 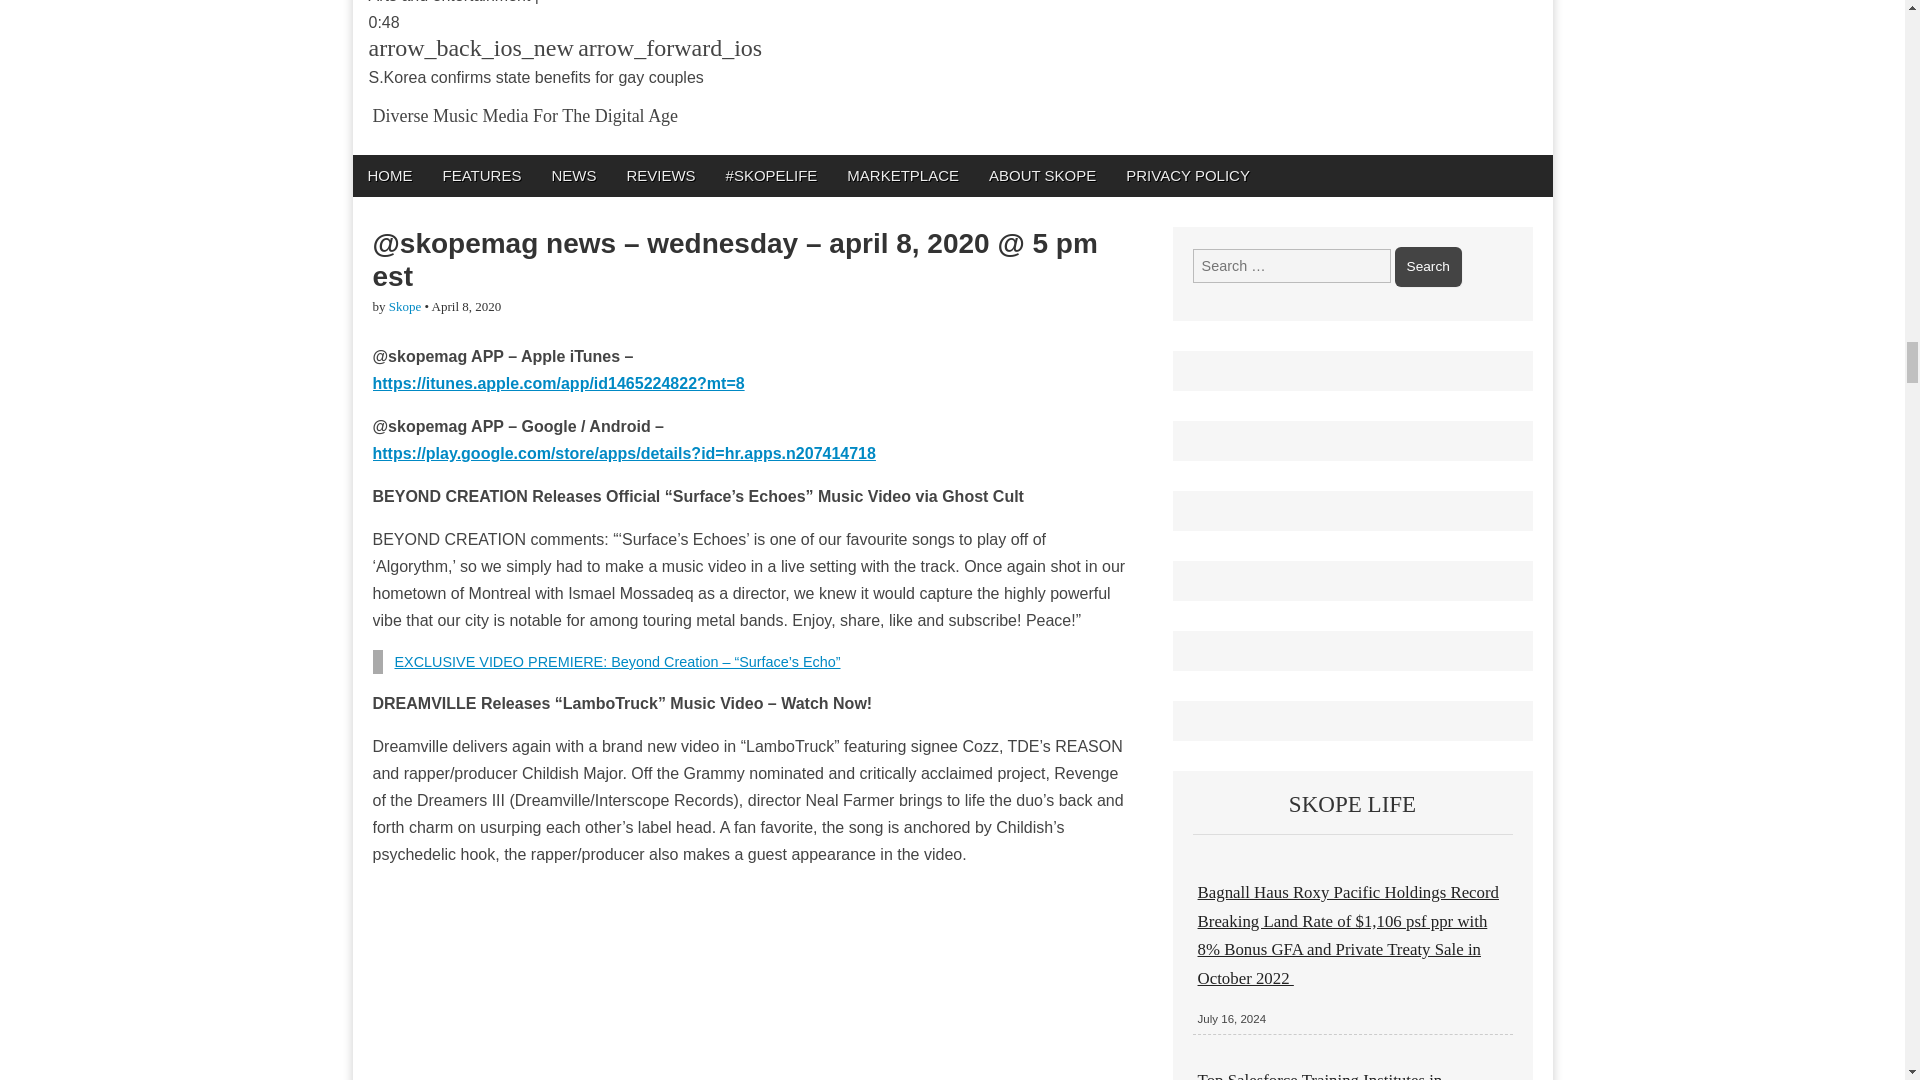 I want to click on MARKETPLACE, so click(x=902, y=175).